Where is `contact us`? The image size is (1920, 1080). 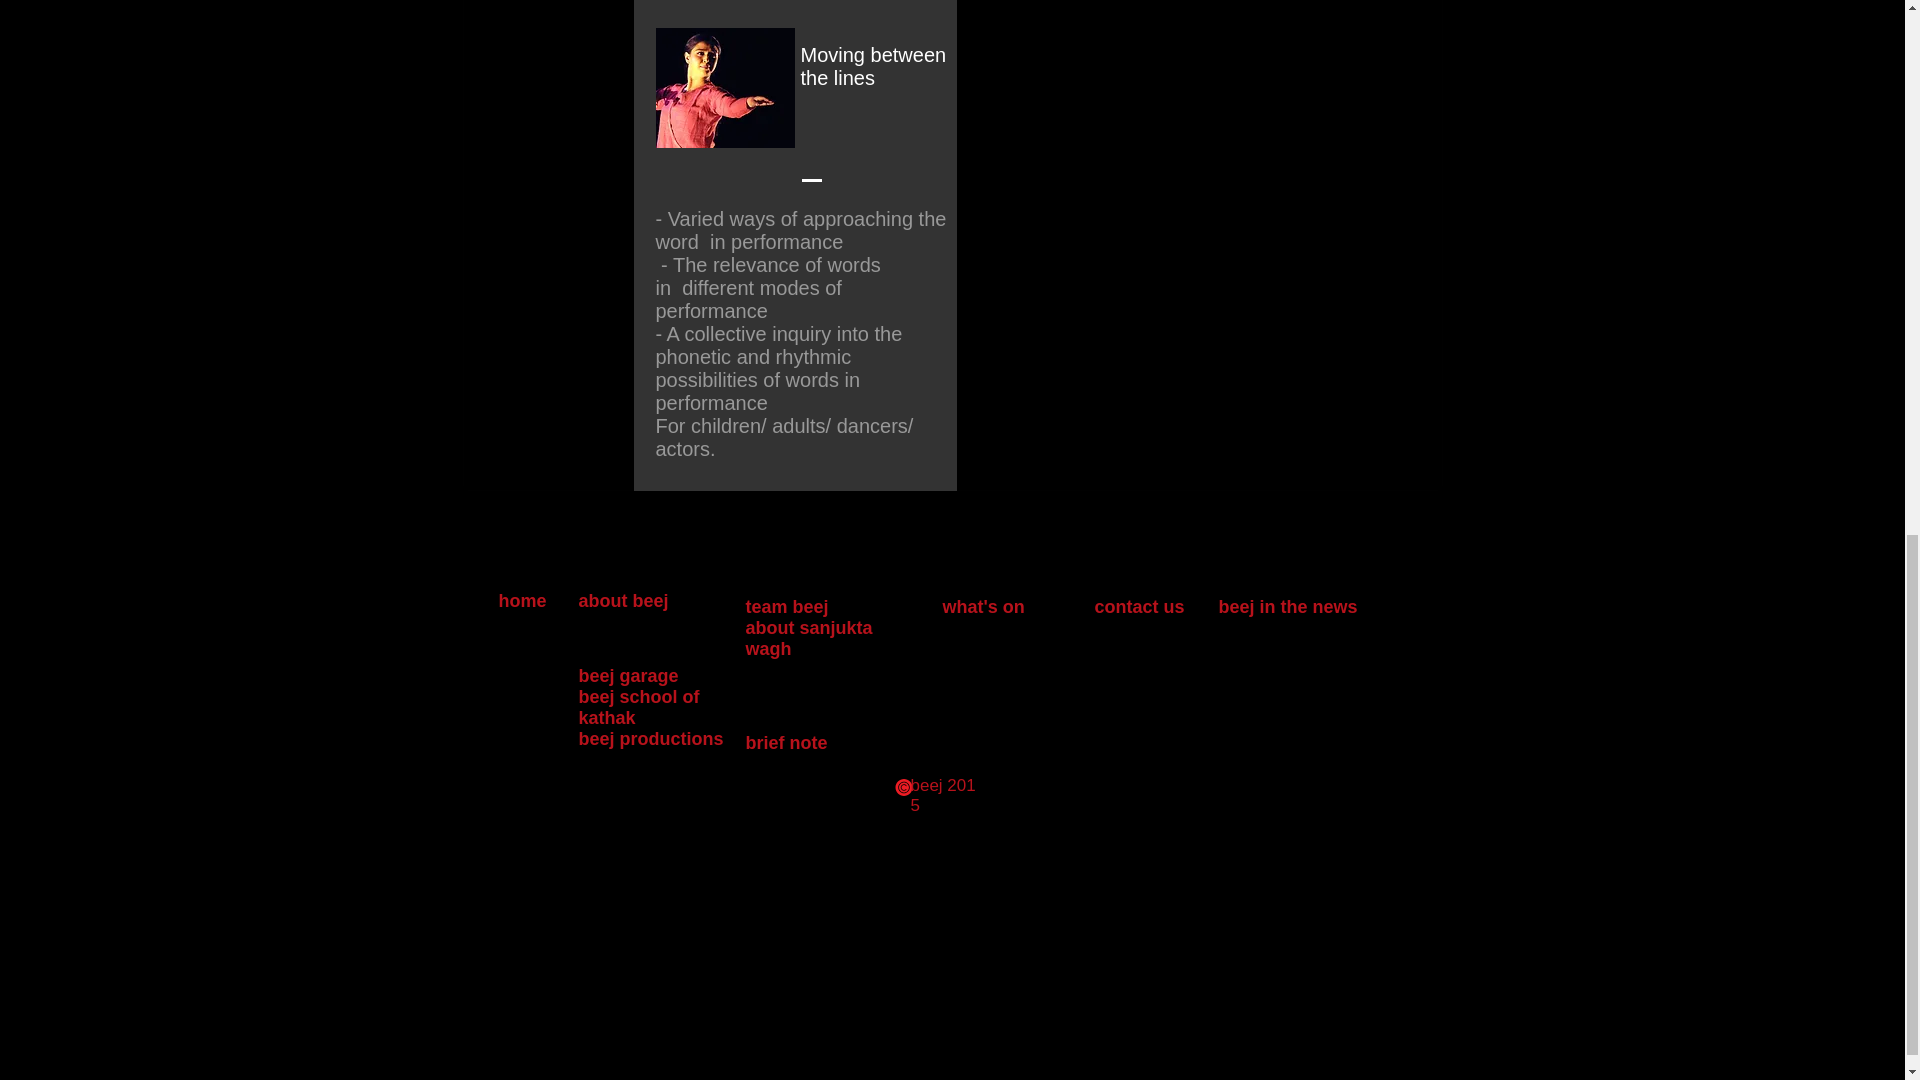 contact us is located at coordinates (1139, 606).